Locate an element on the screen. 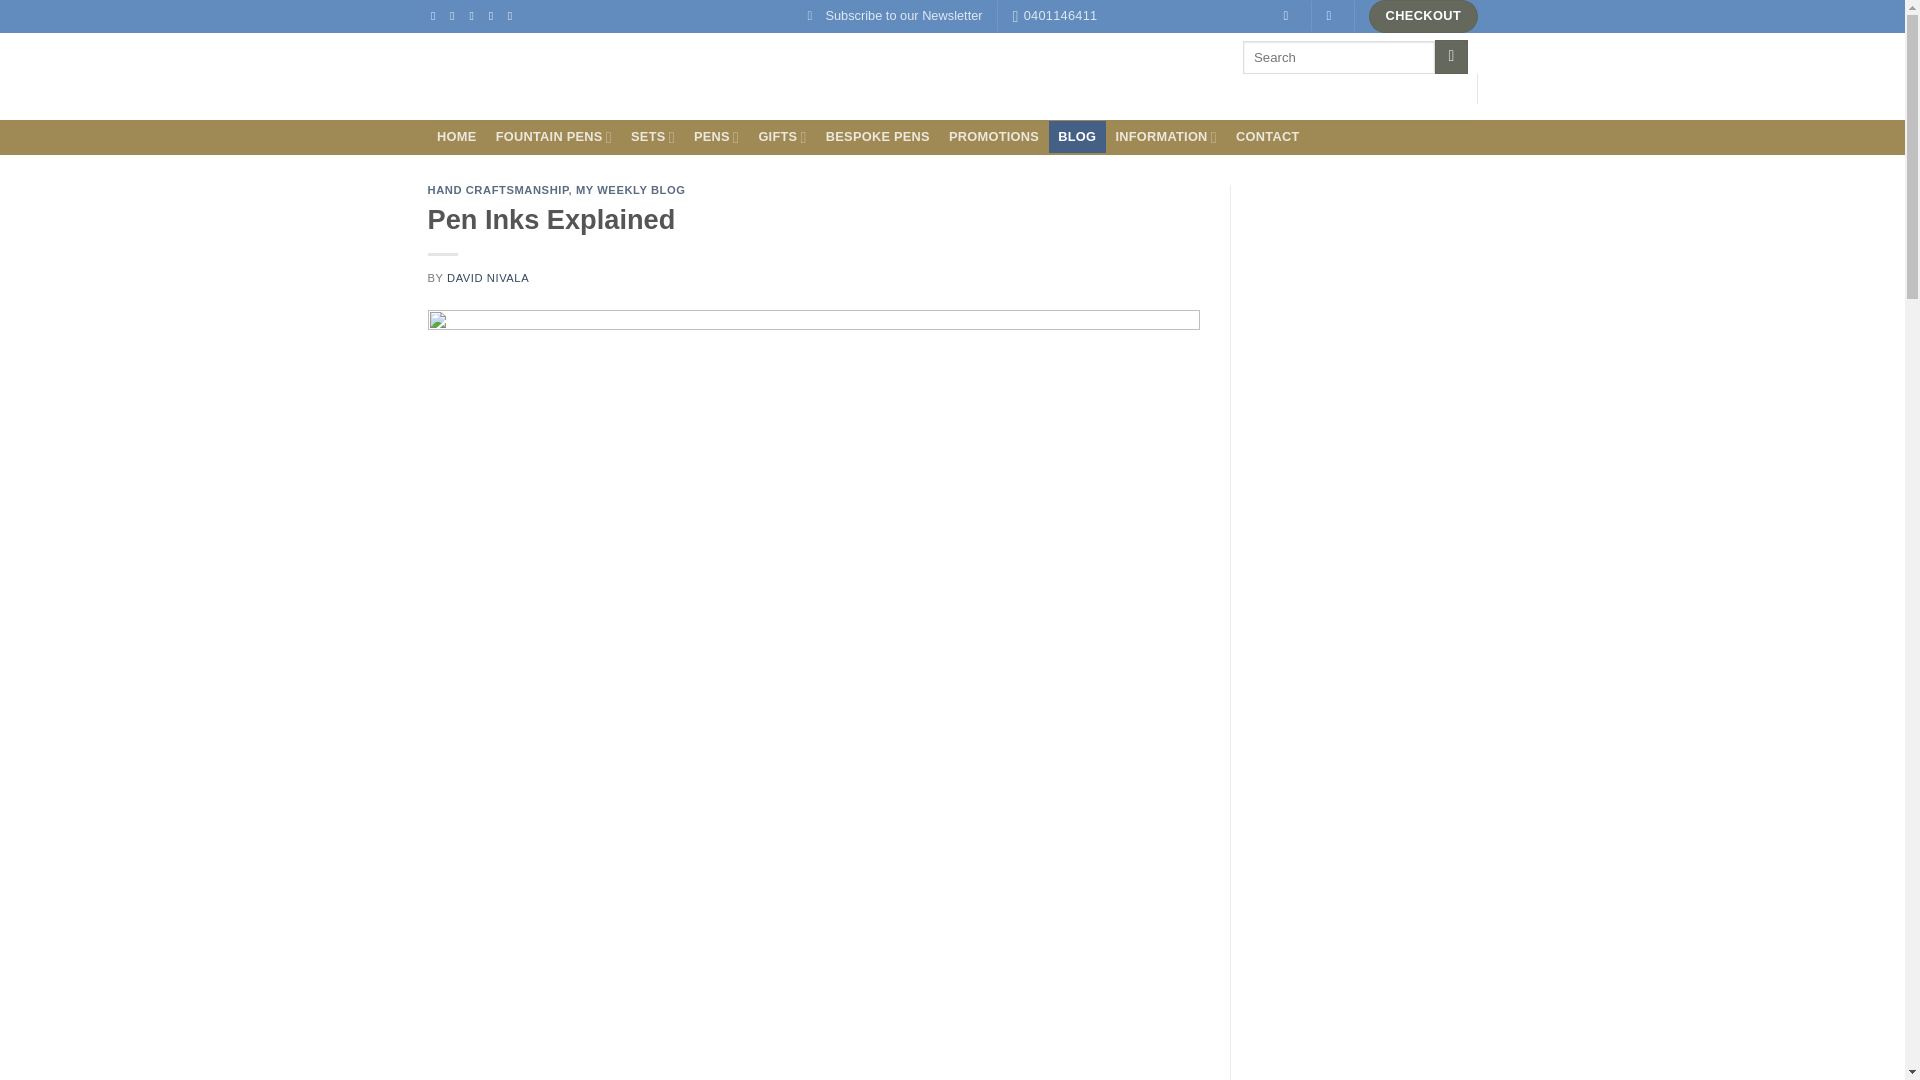 The width and height of the screenshot is (1920, 1080). Subscribe to our Newsletter is located at coordinates (896, 16).